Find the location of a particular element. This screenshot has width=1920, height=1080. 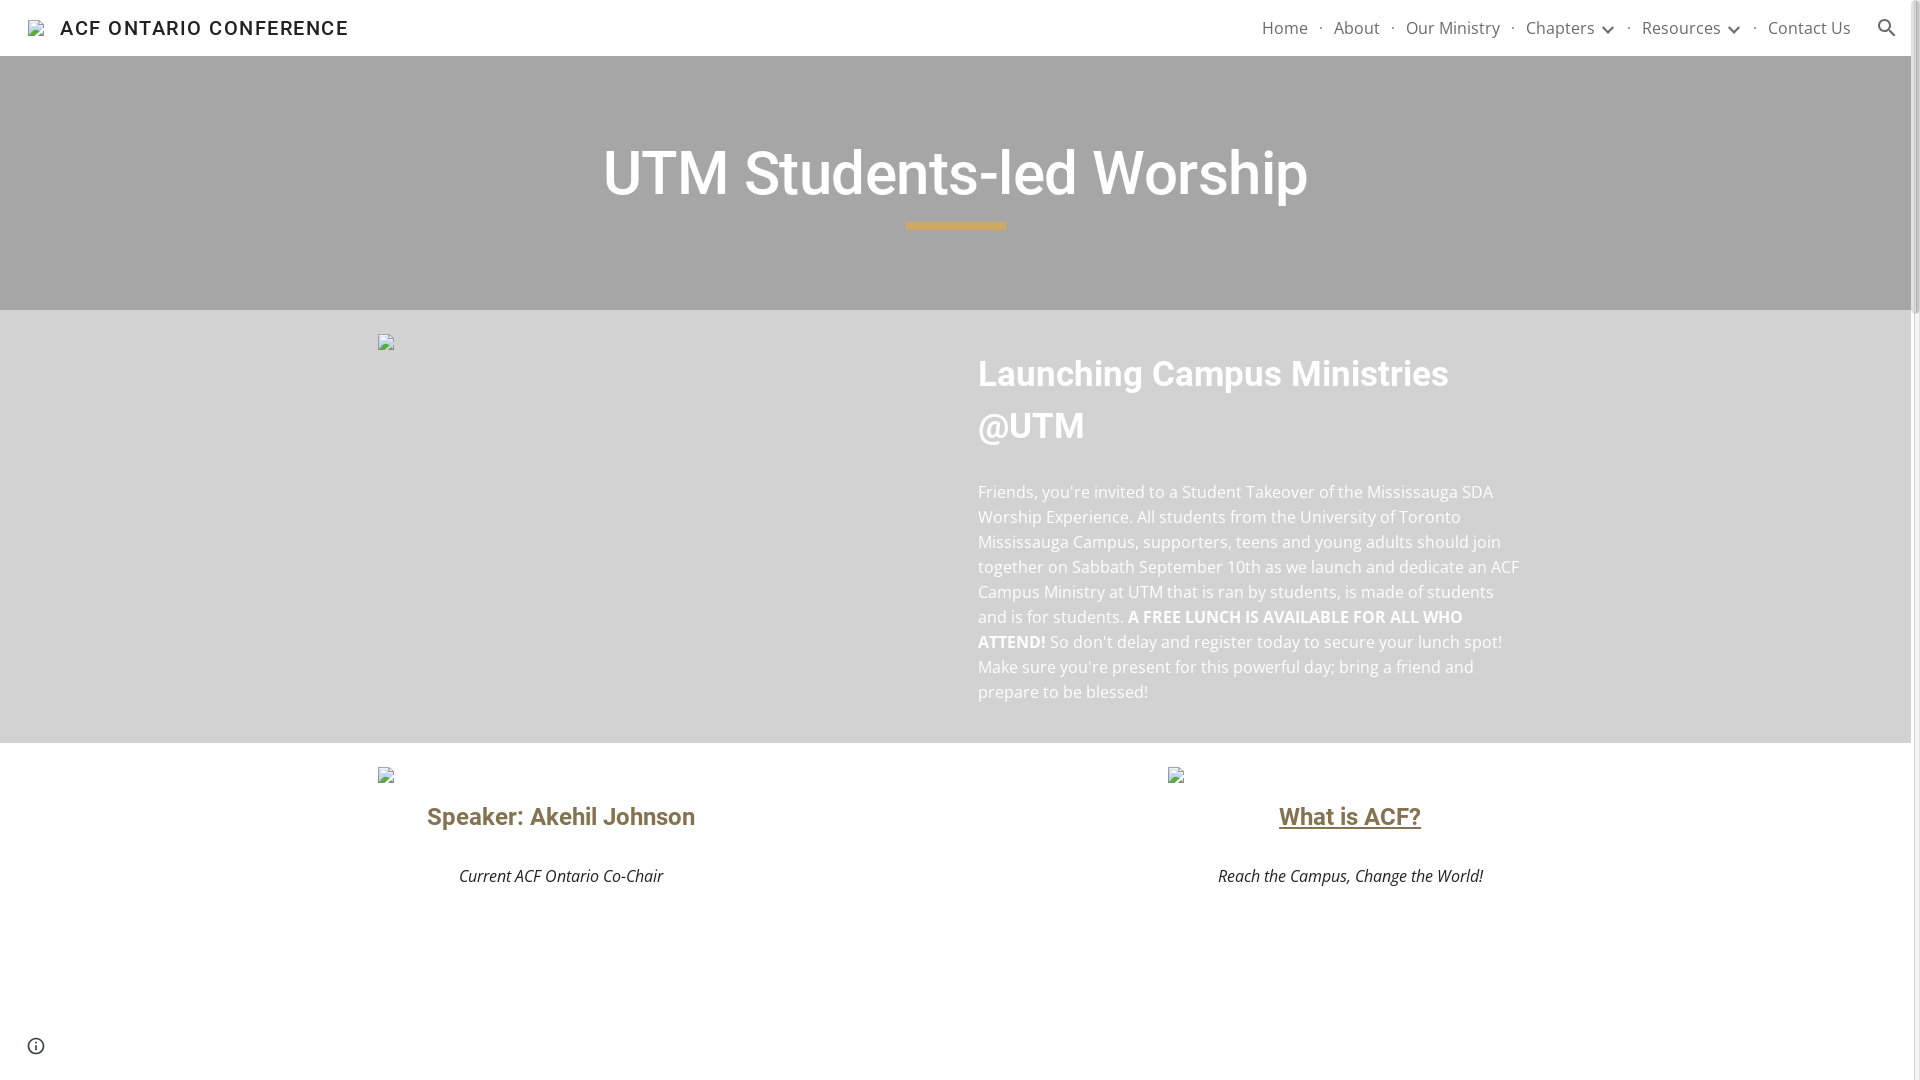

About is located at coordinates (1357, 28).